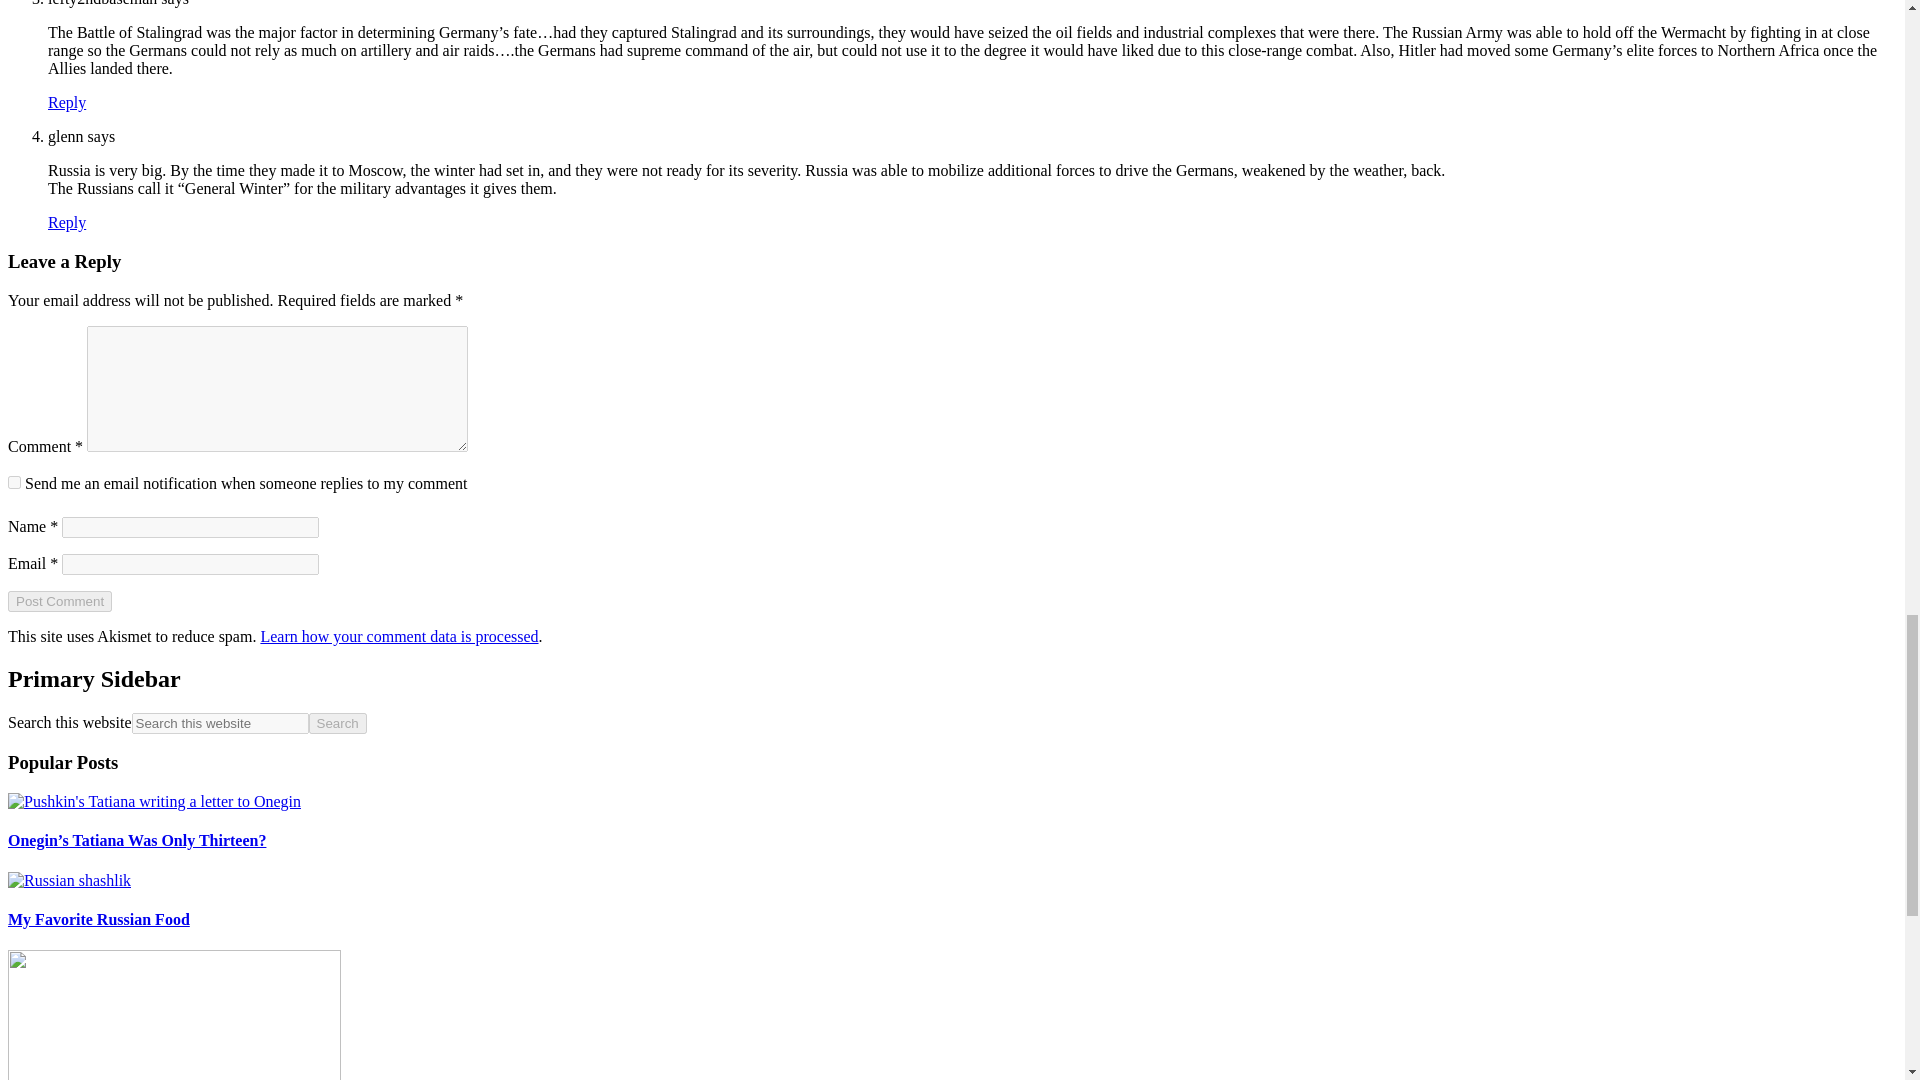 This screenshot has height=1080, width=1920. What do you see at coordinates (67, 222) in the screenshot?
I see `Reply` at bounding box center [67, 222].